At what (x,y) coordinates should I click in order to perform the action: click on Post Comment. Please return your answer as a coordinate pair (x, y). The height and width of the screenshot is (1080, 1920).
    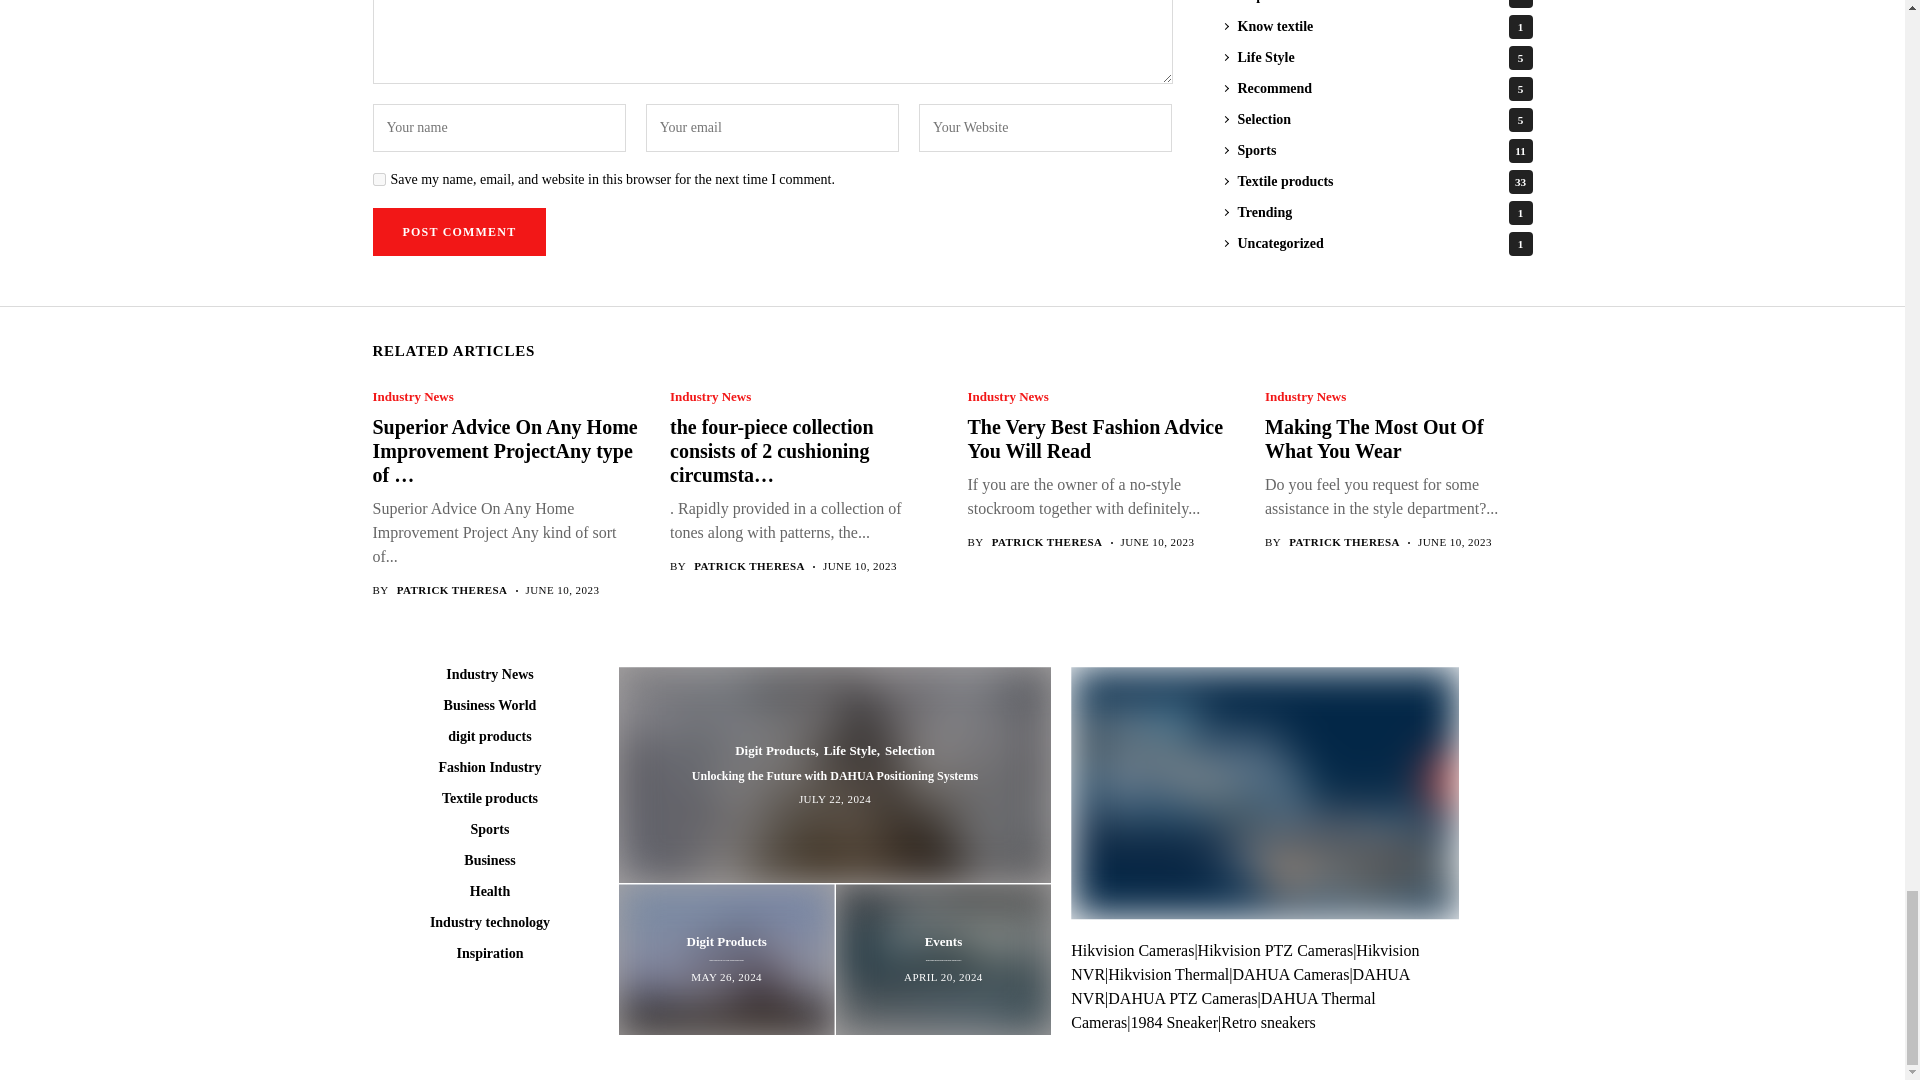
    Looking at the image, I should click on (458, 232).